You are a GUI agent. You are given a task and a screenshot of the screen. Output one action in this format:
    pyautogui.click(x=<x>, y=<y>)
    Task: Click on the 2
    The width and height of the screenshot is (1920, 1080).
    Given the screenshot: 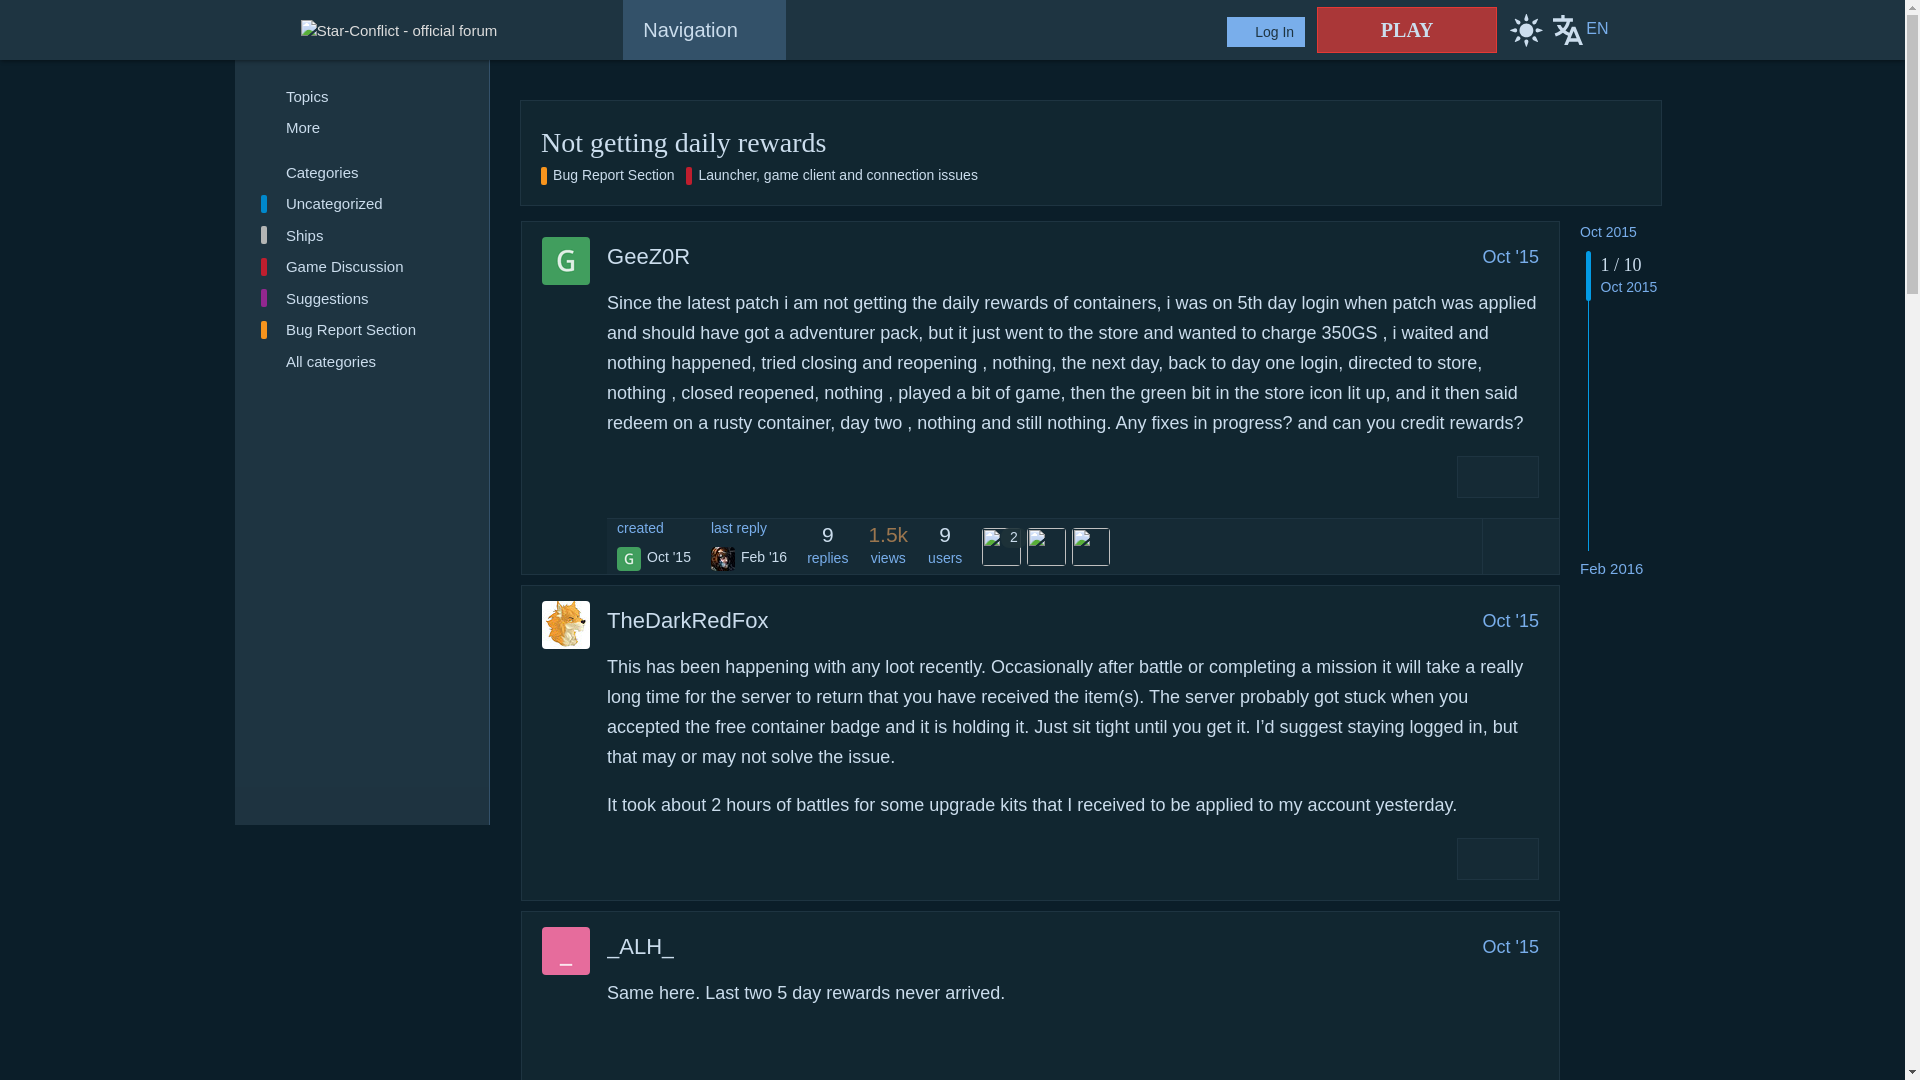 What is the action you would take?
    pyautogui.click(x=1004, y=548)
    